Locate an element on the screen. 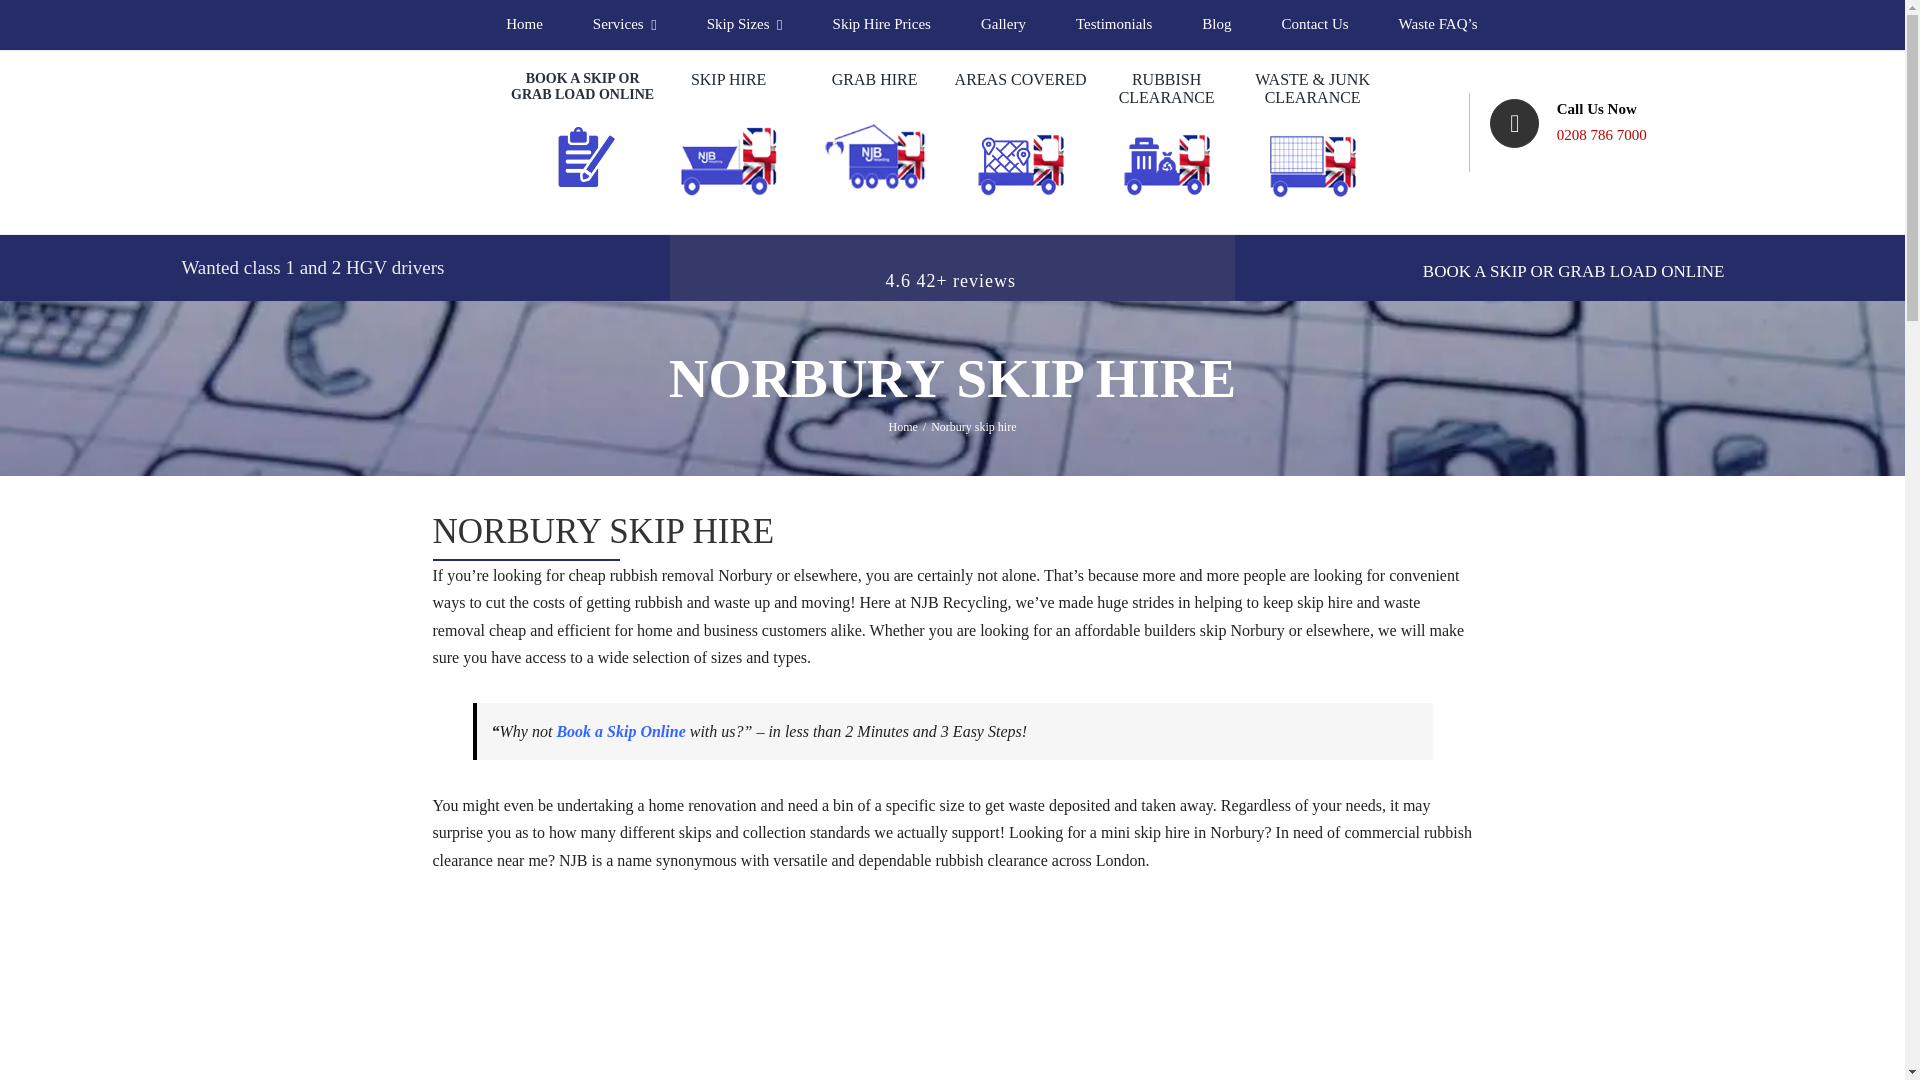 This screenshot has width=1920, height=1080. NJB-truck-with-man is located at coordinates (591, 902).